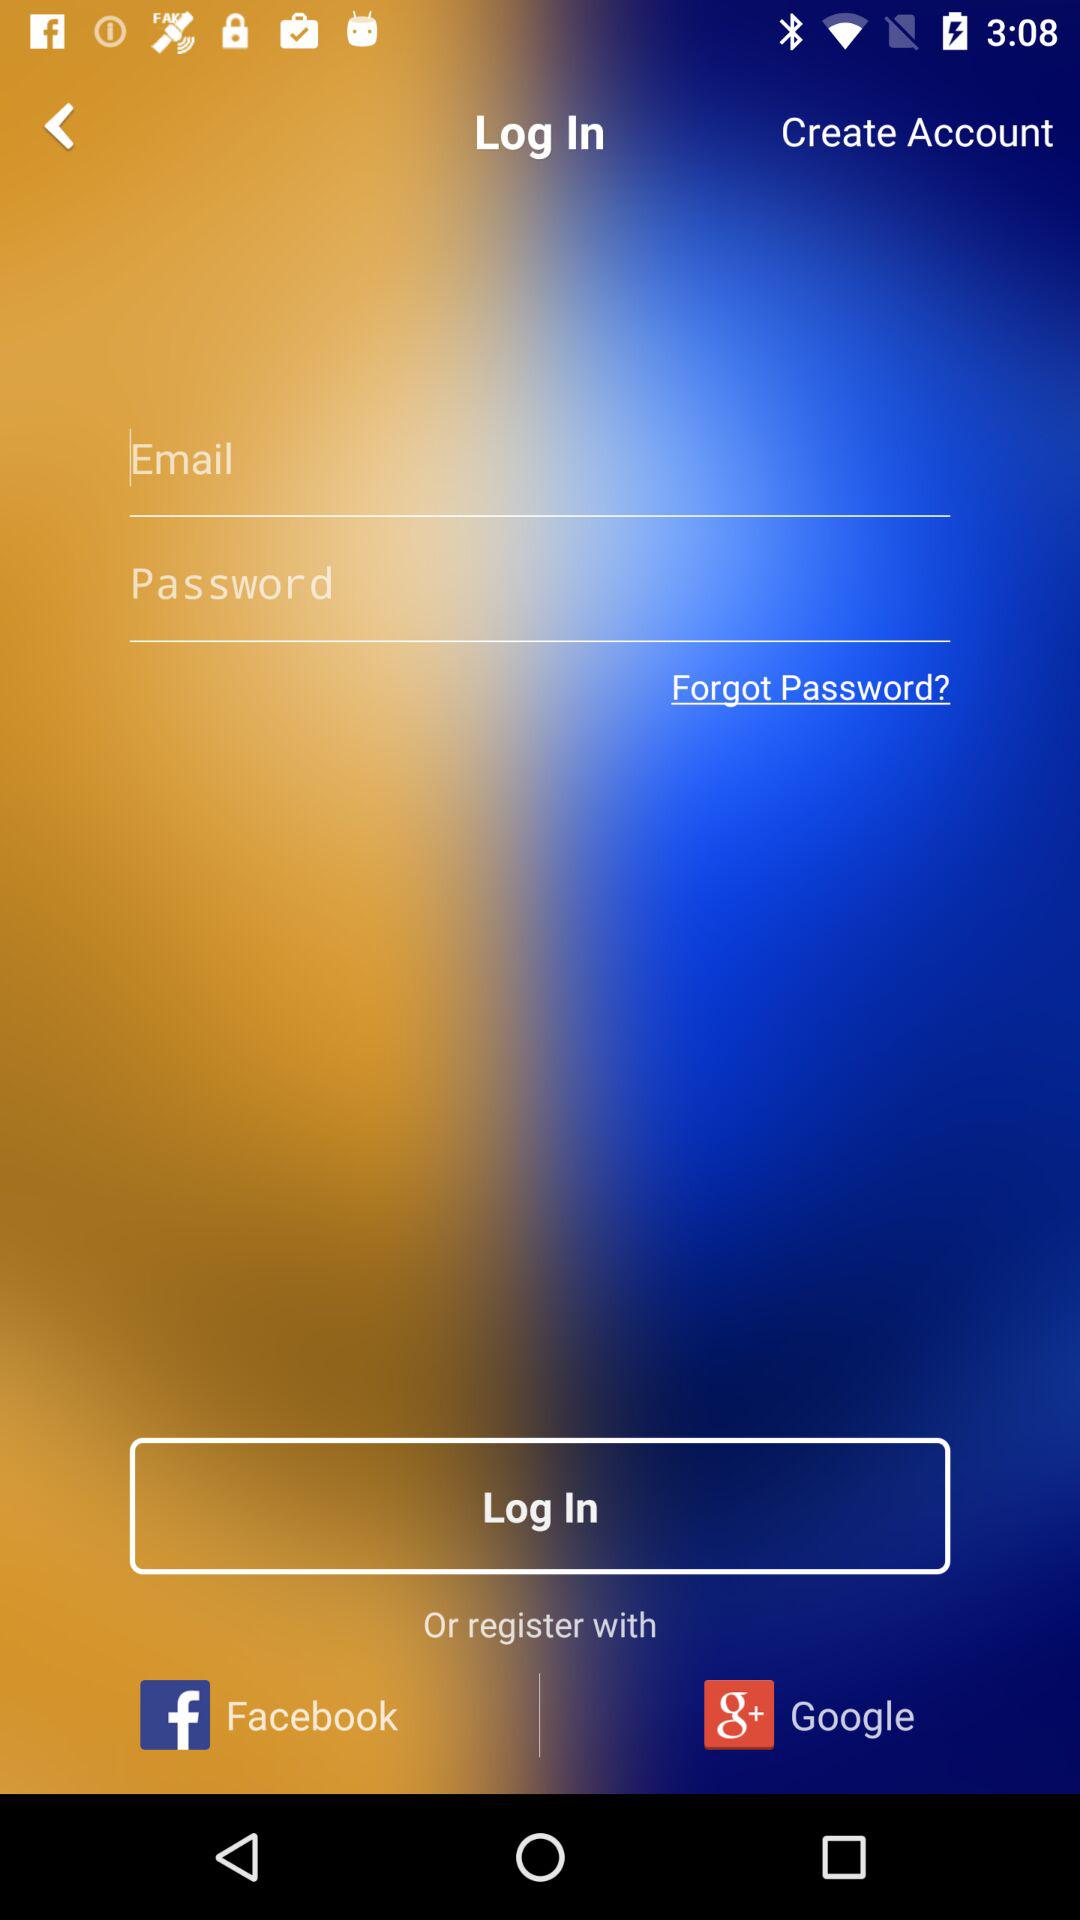 The width and height of the screenshot is (1080, 1920). I want to click on open the create account item, so click(917, 130).